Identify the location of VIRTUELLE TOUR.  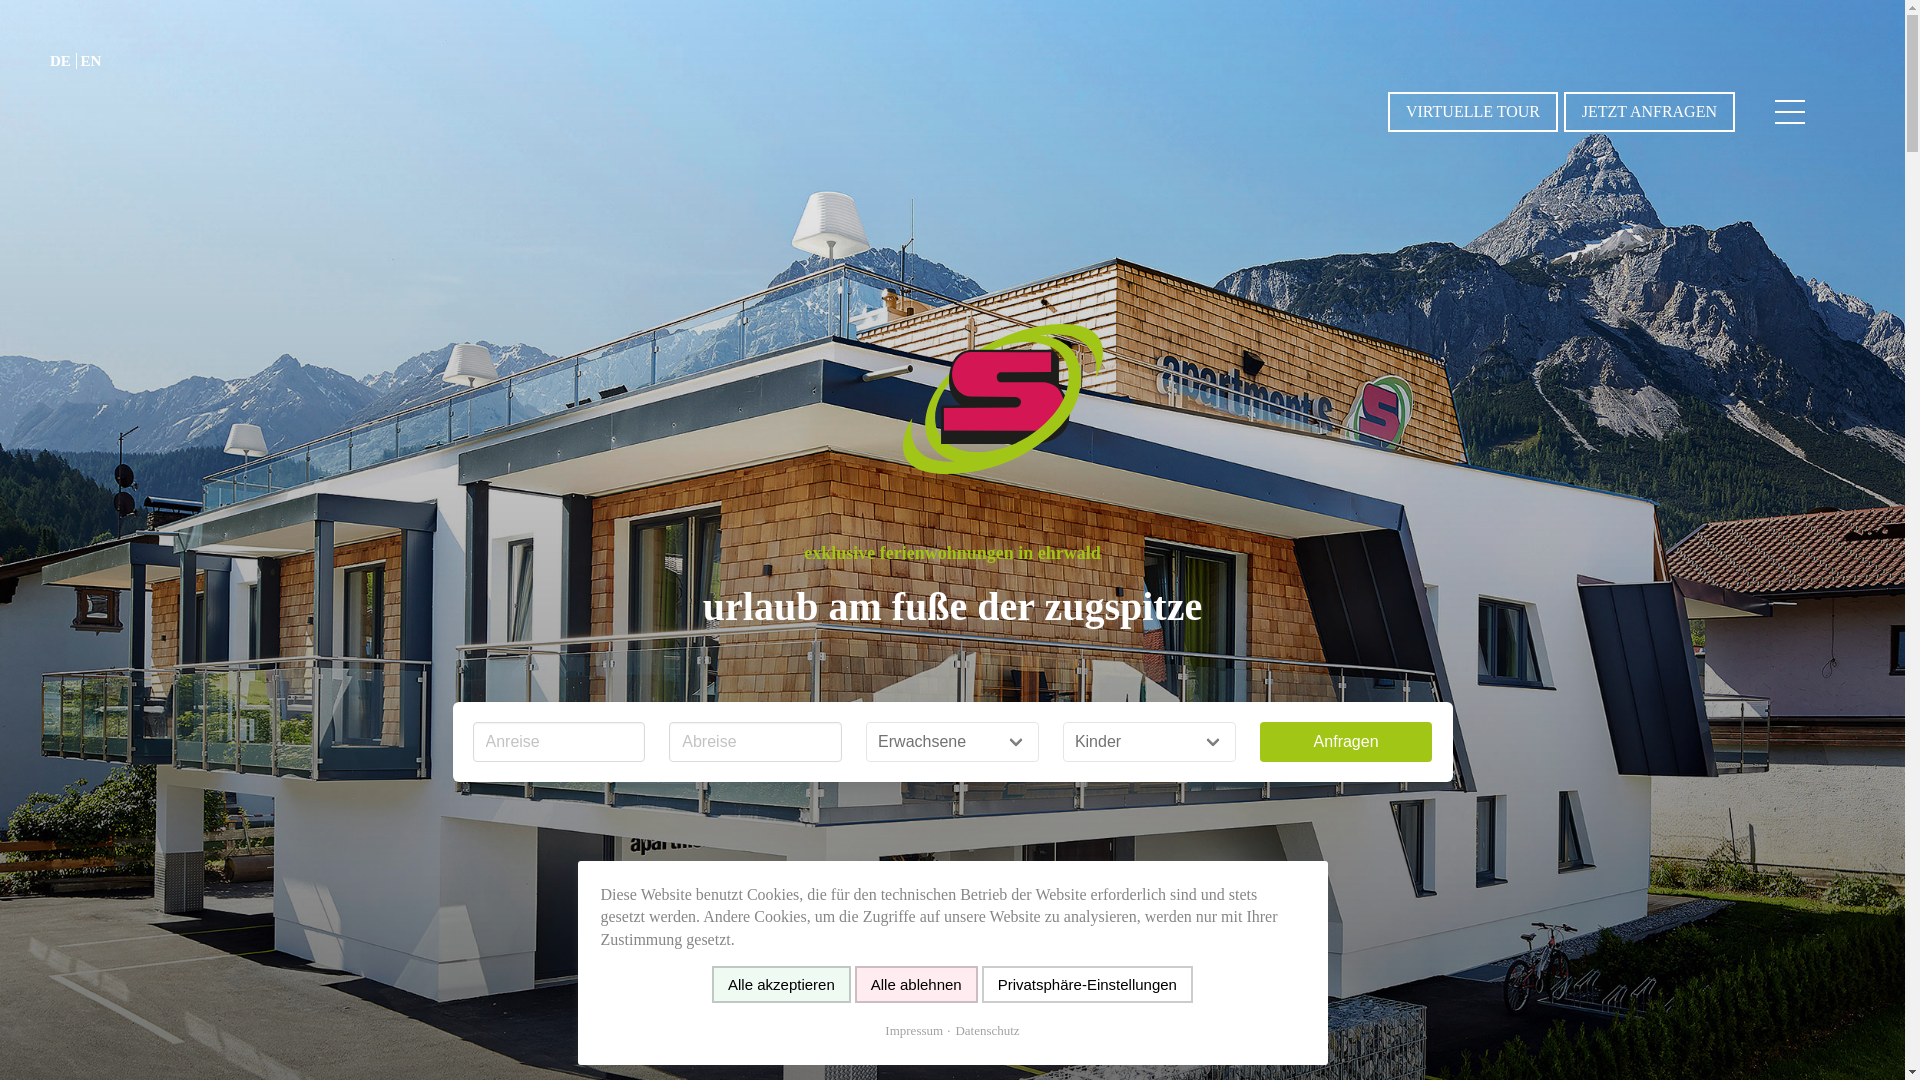
(1472, 111).